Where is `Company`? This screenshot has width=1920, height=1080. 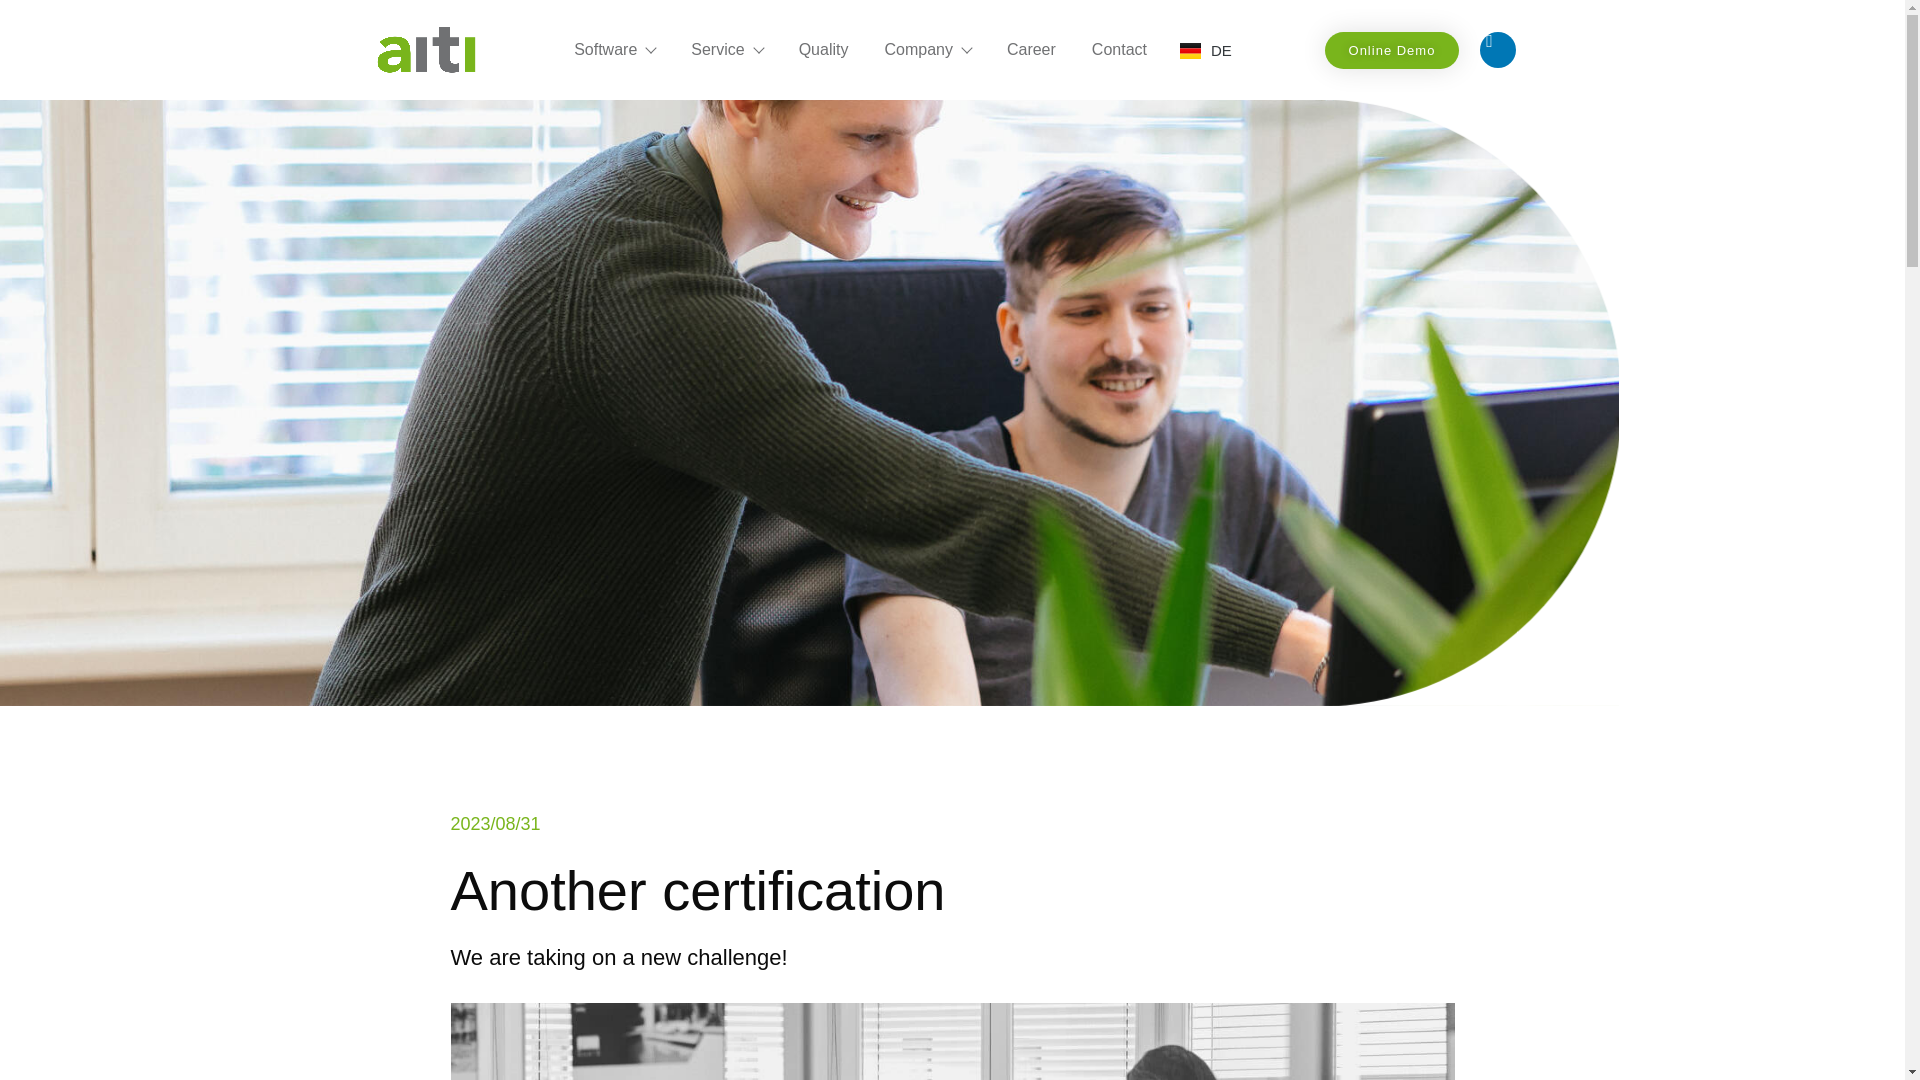
Company is located at coordinates (926, 49).